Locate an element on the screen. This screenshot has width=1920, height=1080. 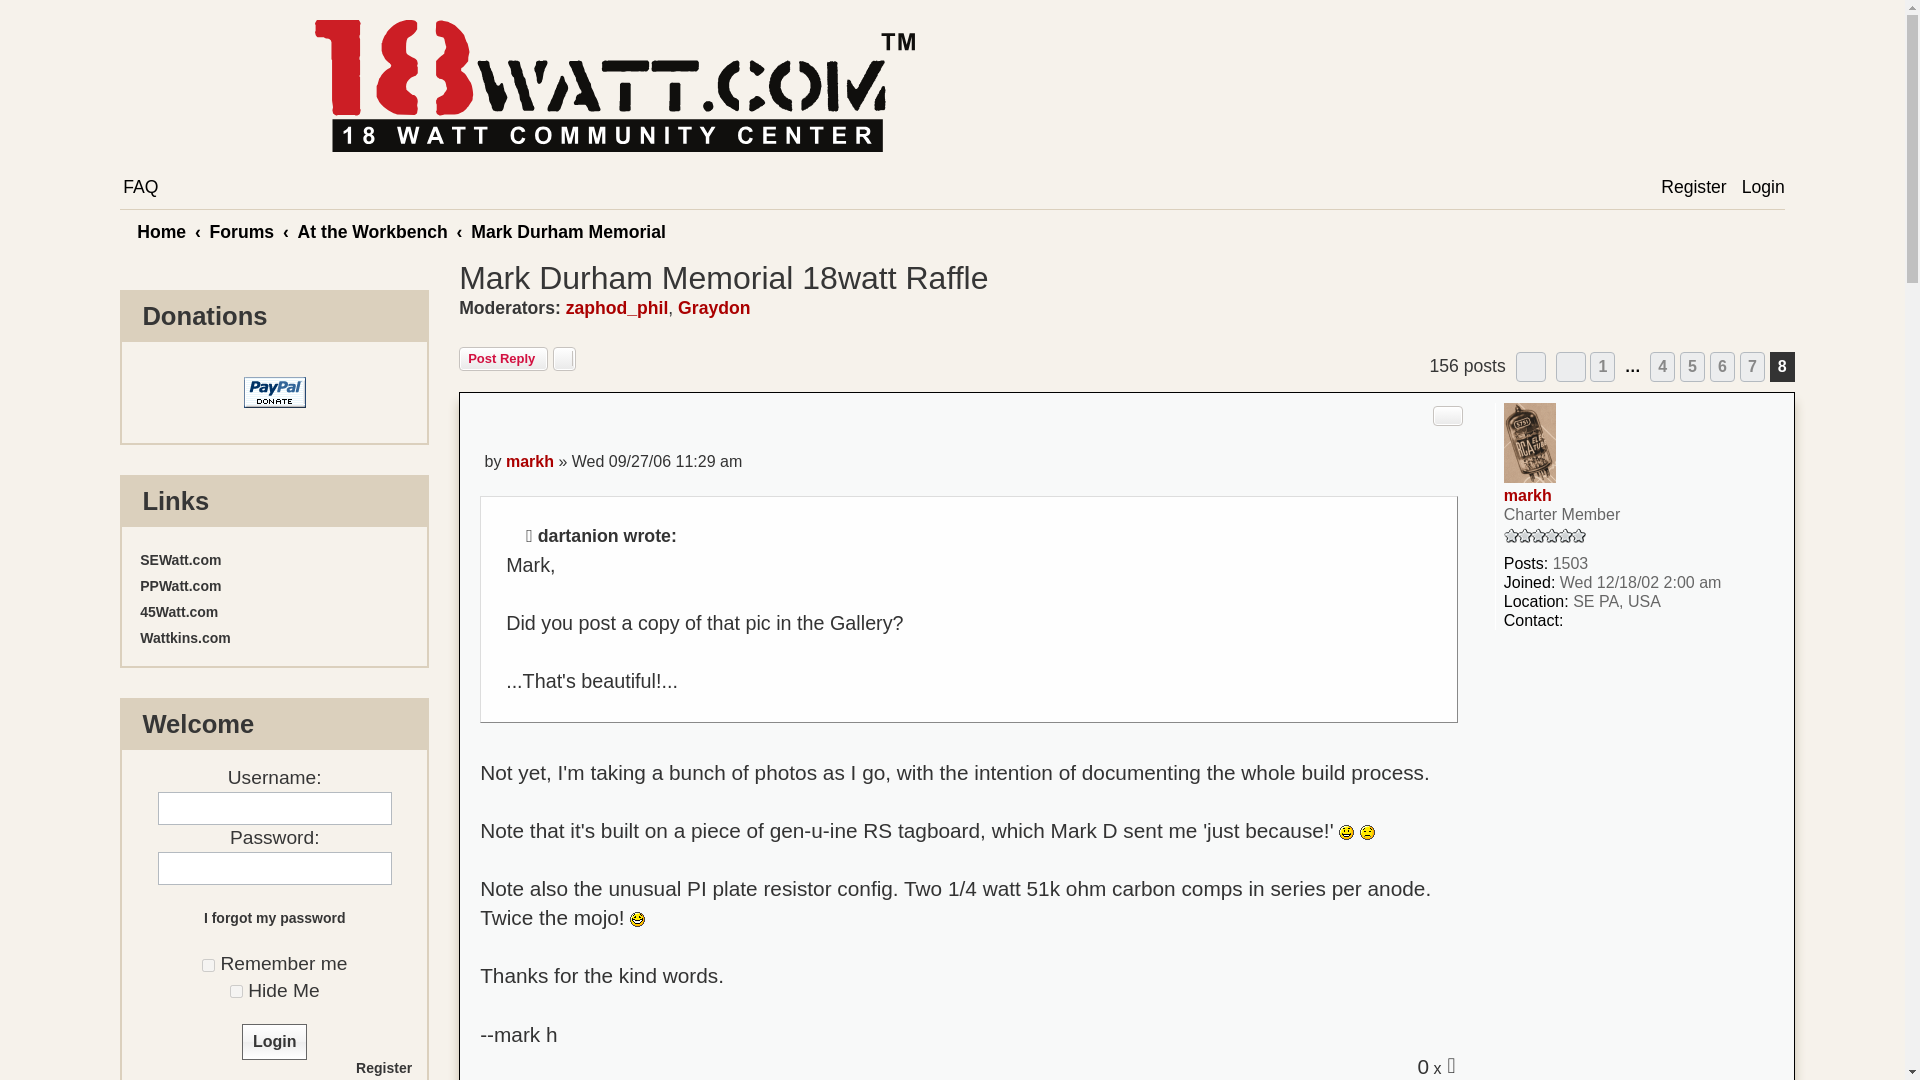
Register is located at coordinates (384, 1067).